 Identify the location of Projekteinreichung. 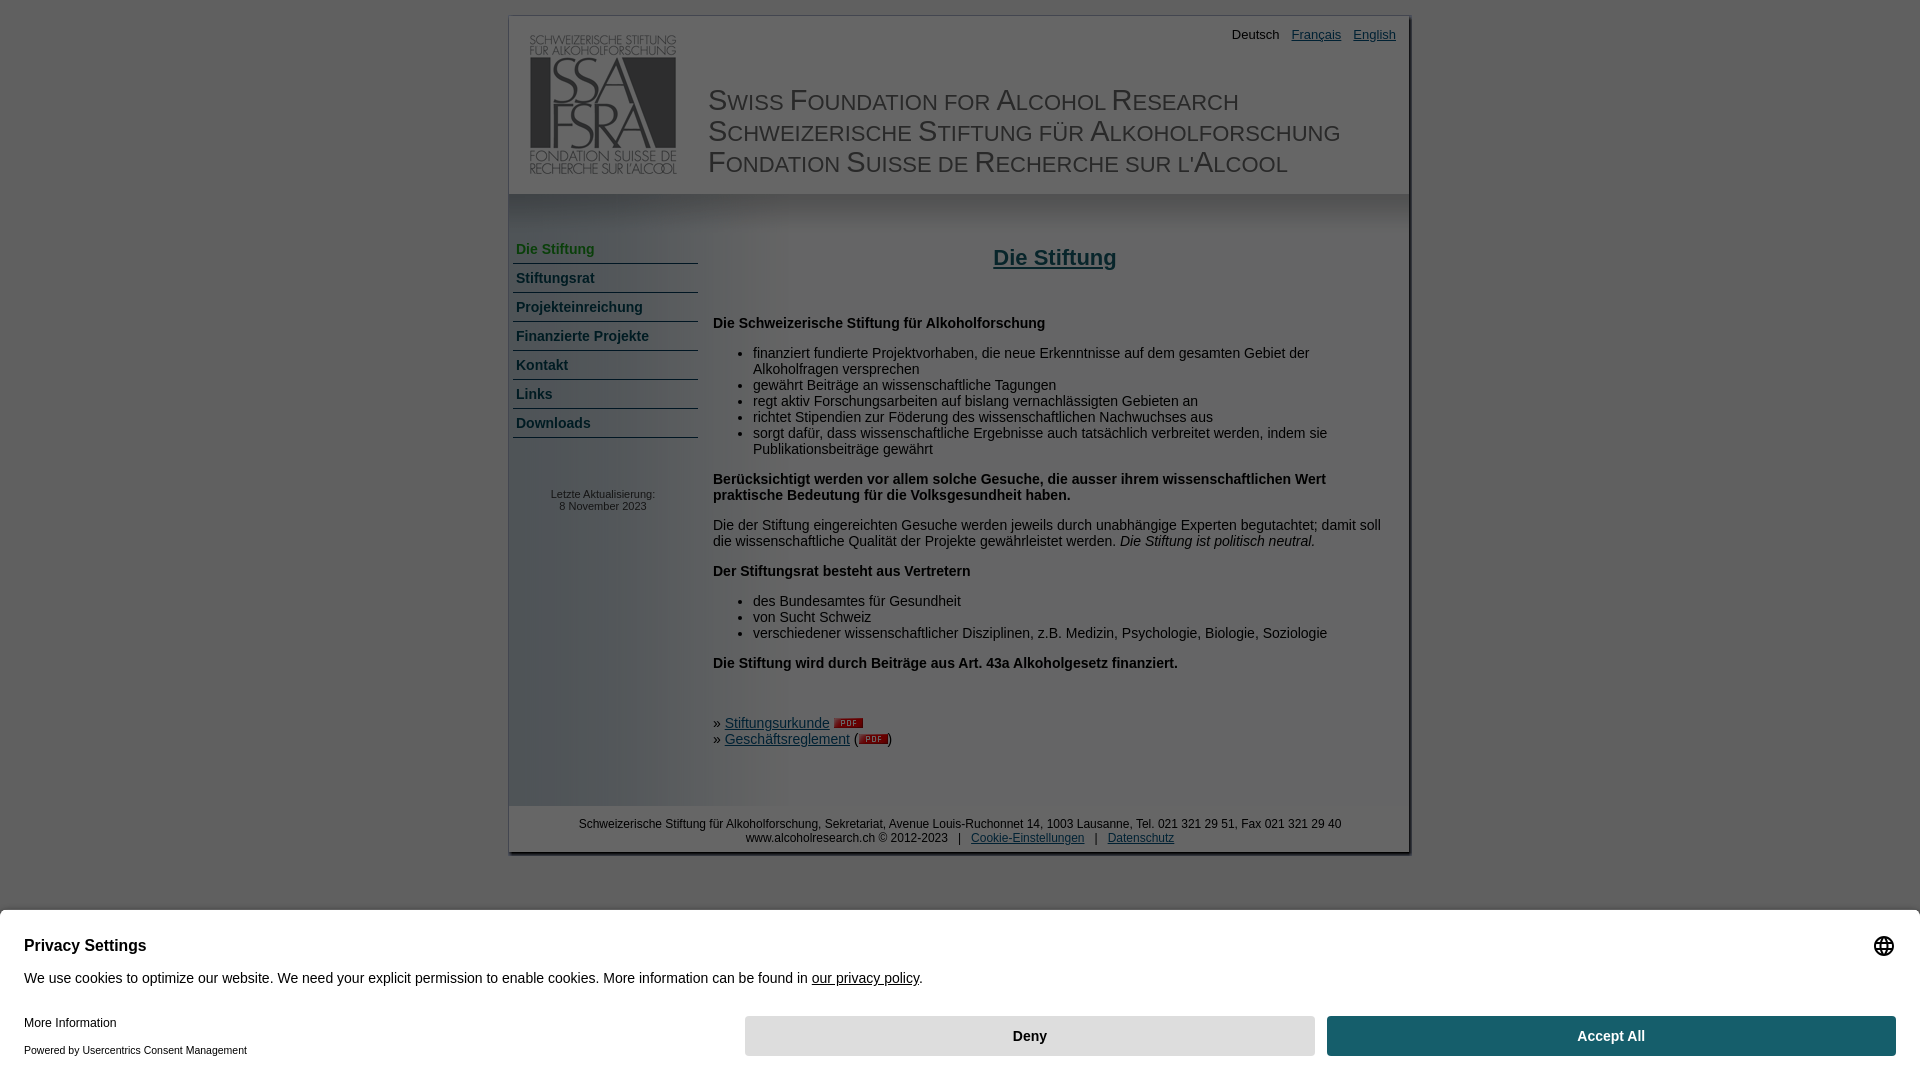
(604, 306).